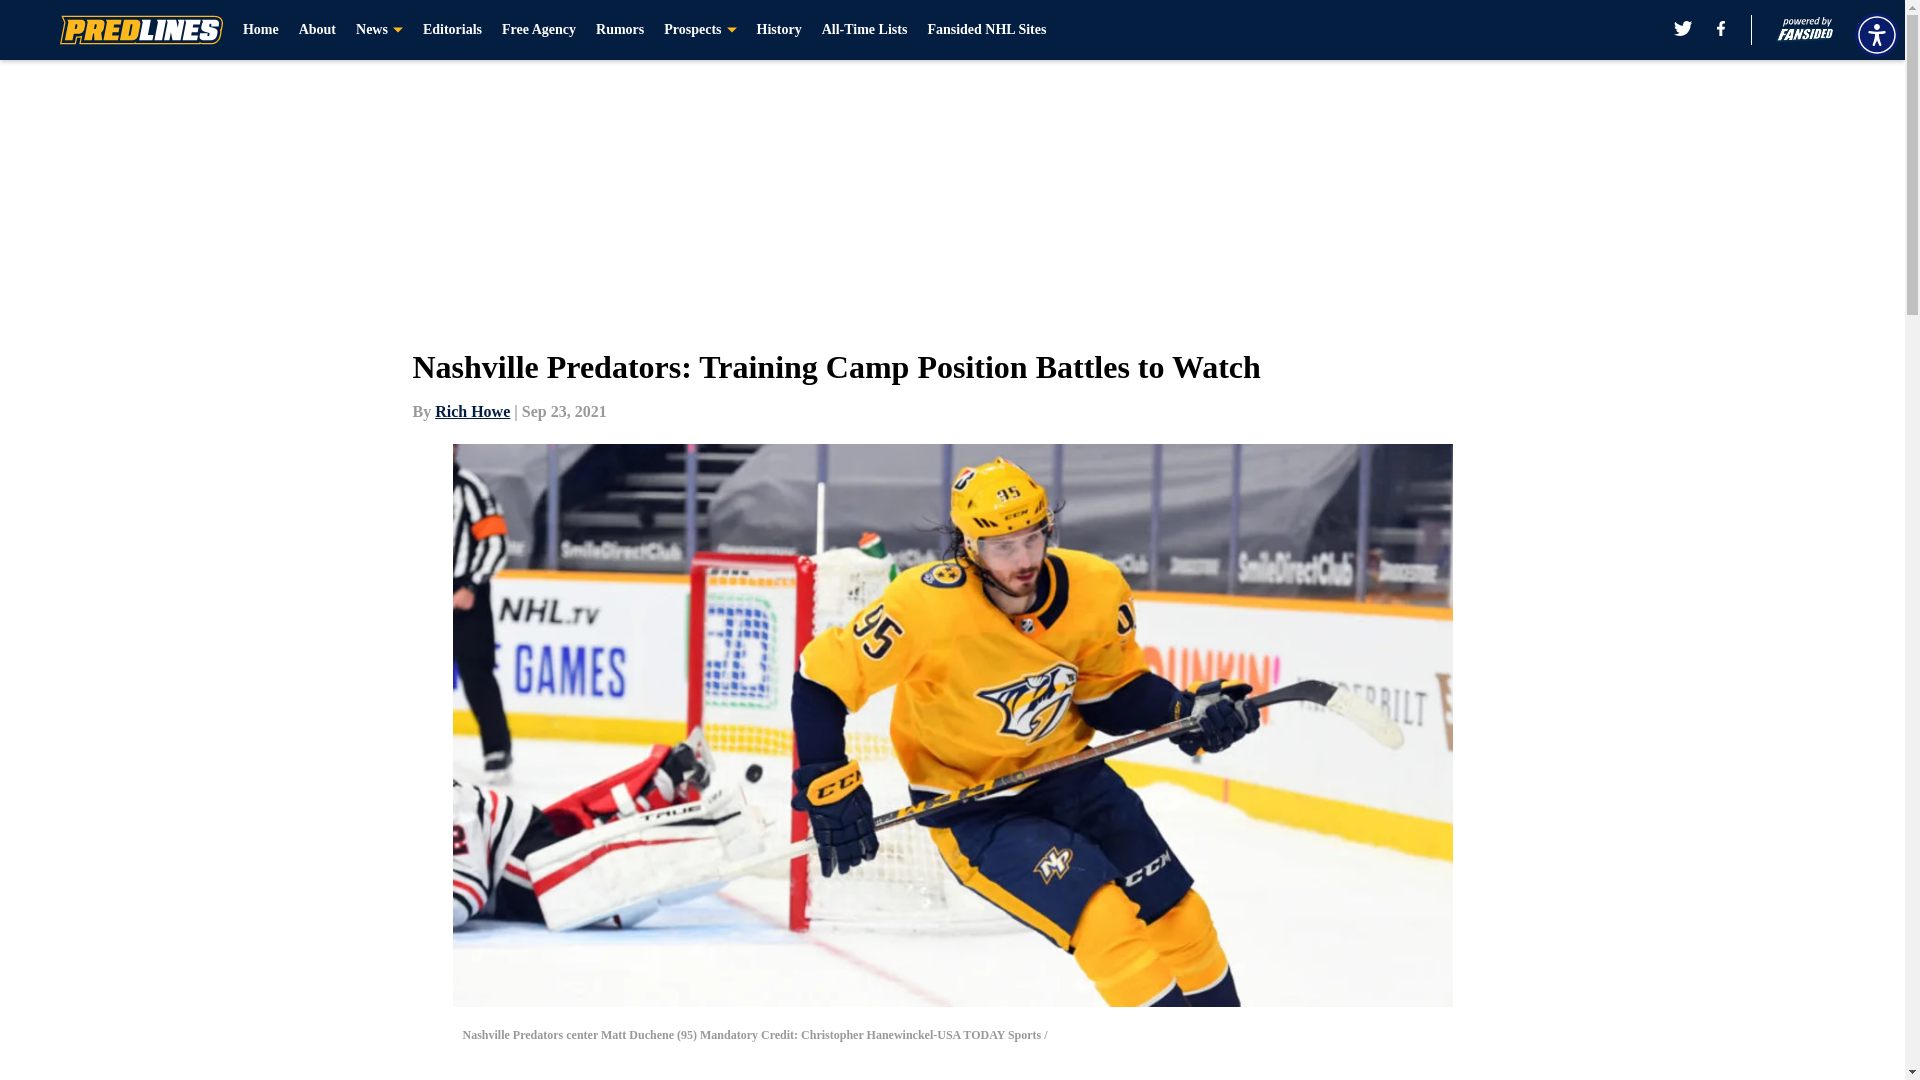 This screenshot has height=1080, width=1920. Describe the element at coordinates (986, 30) in the screenshot. I see `Fansided NHL Sites` at that location.